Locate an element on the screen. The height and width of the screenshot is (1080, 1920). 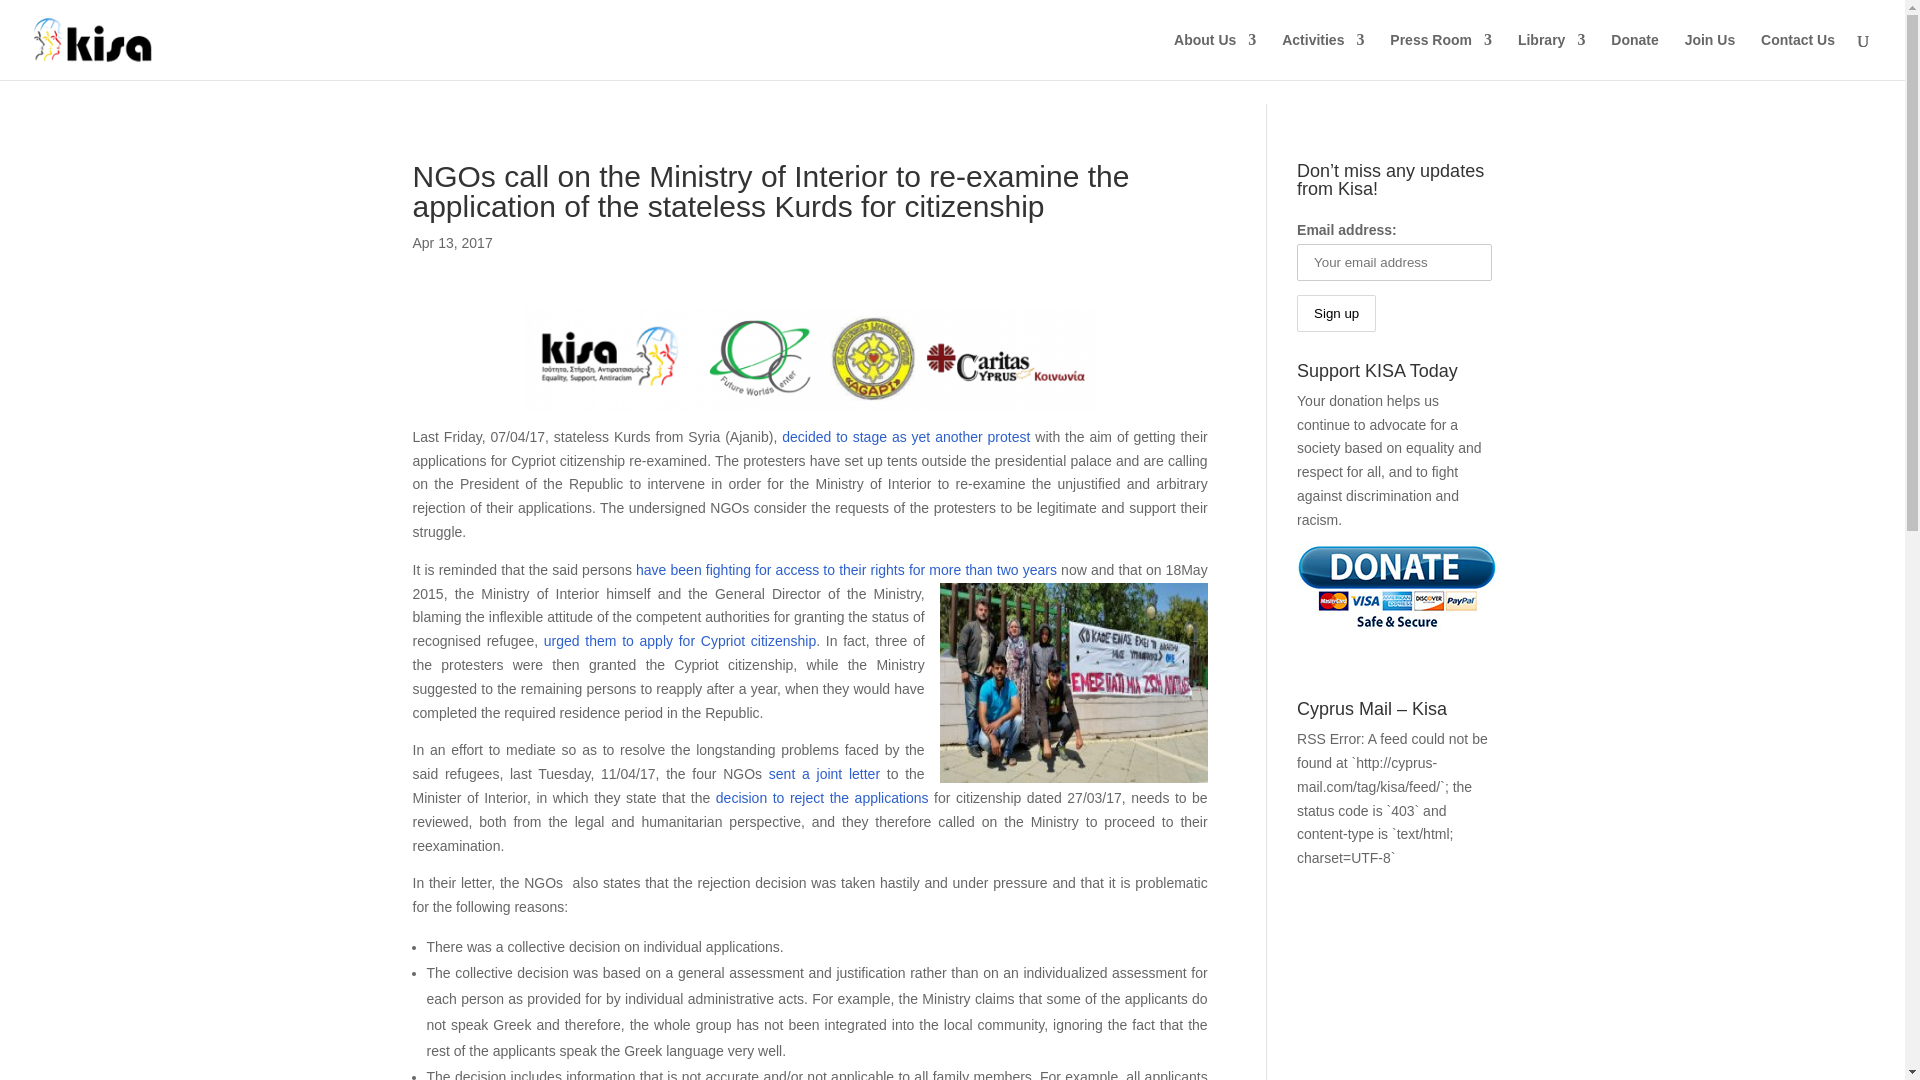
Press Room is located at coordinates (1440, 56).